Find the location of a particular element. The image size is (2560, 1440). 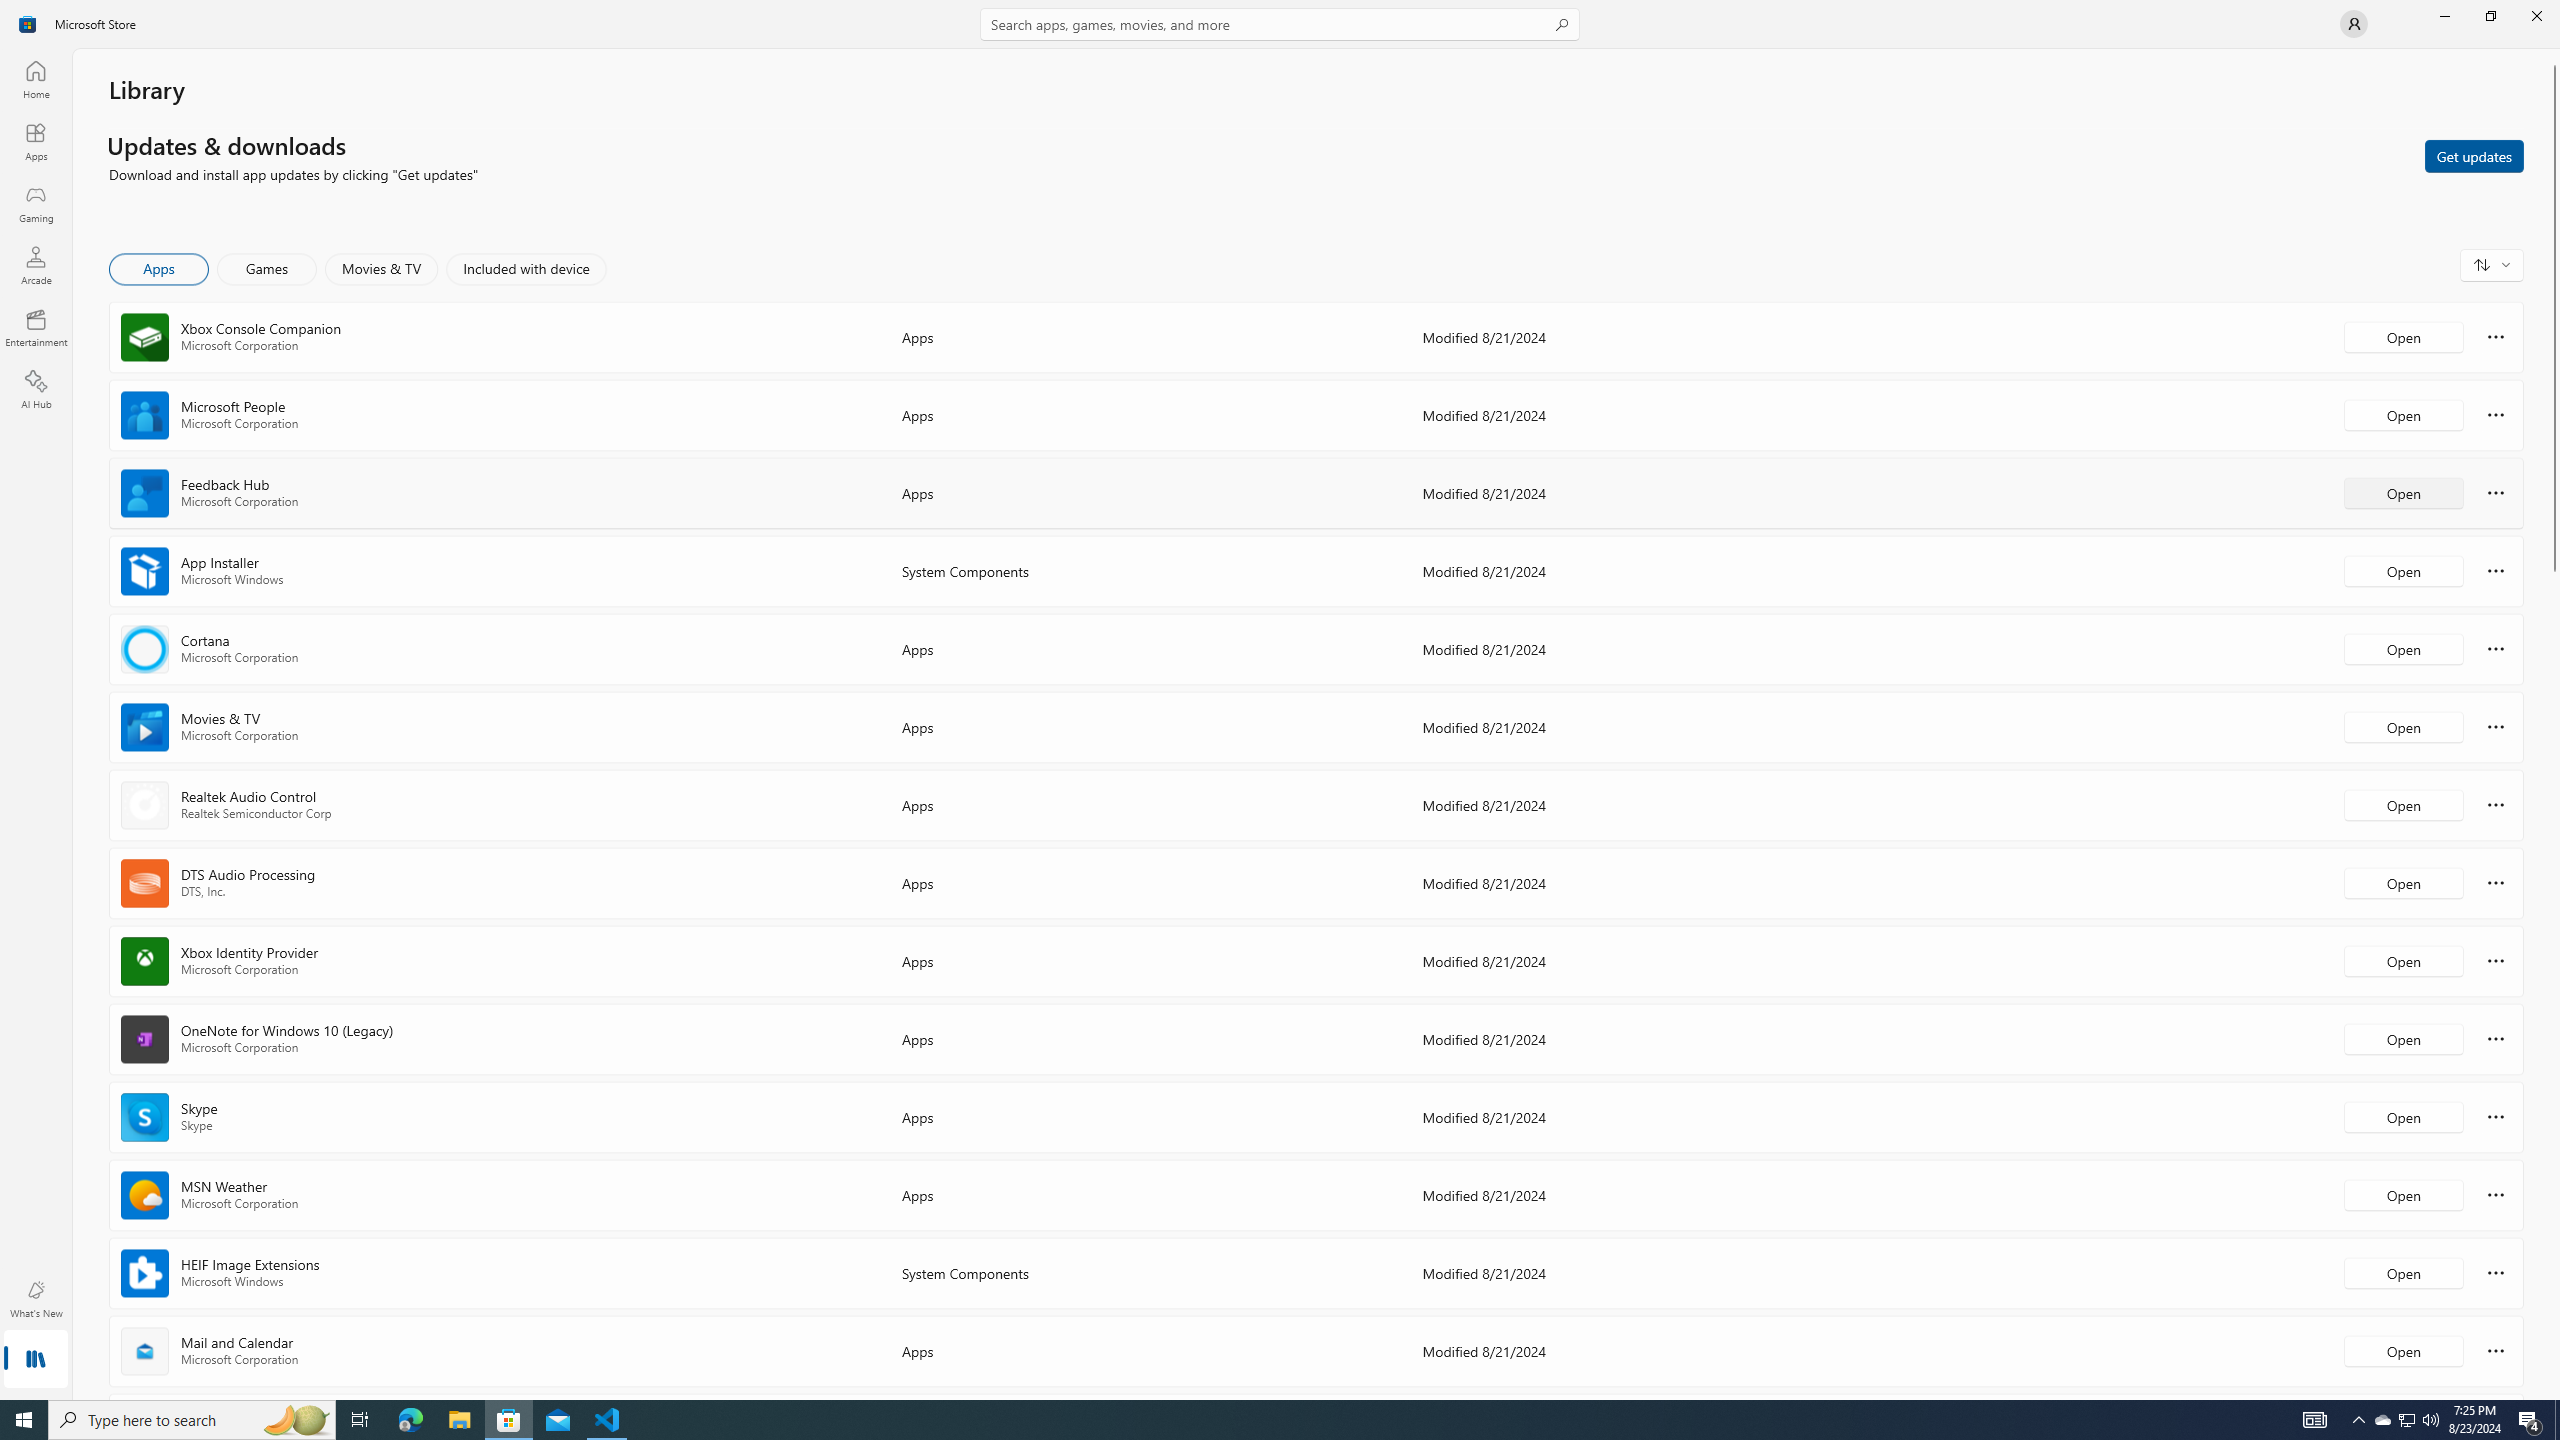

Vertical Small Increase is located at coordinates (2554, 1392).